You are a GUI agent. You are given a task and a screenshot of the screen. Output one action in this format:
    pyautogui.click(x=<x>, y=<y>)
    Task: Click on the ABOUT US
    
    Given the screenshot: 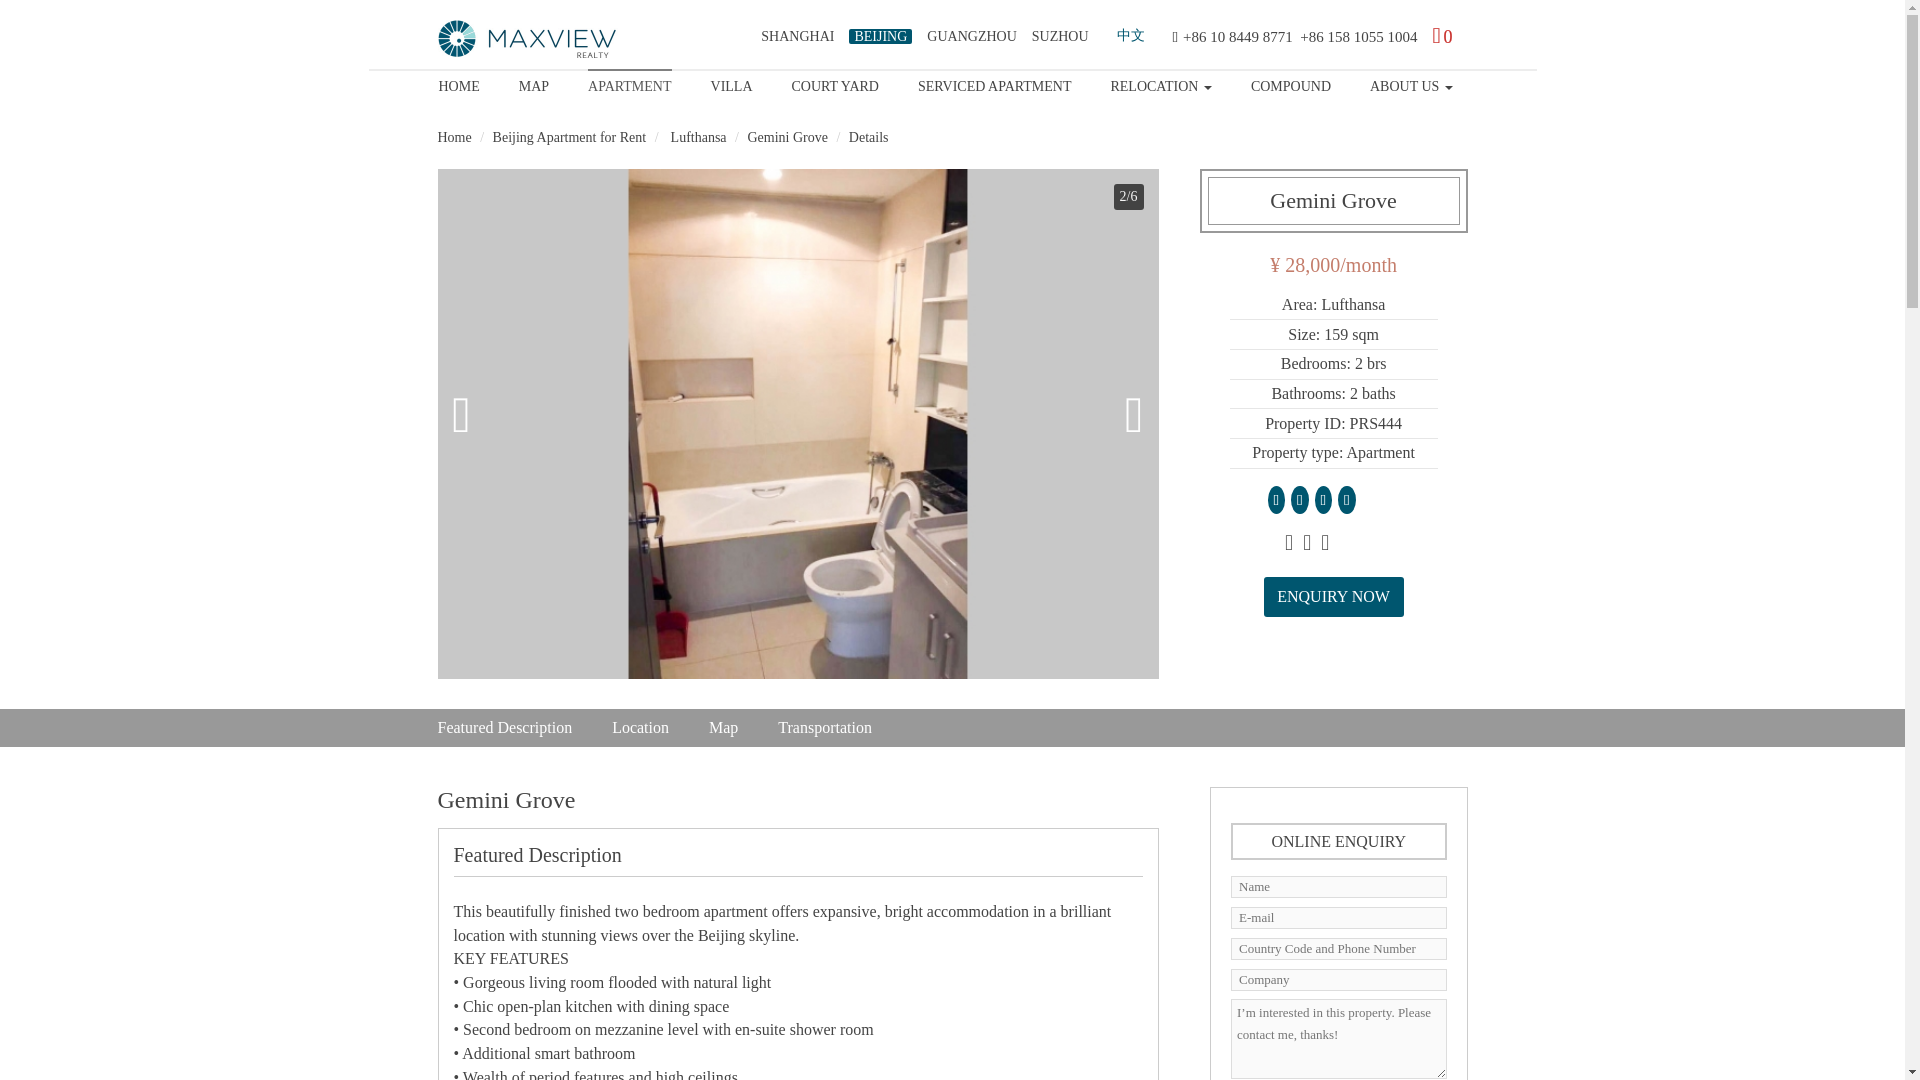 What is the action you would take?
    pyautogui.click(x=1412, y=83)
    